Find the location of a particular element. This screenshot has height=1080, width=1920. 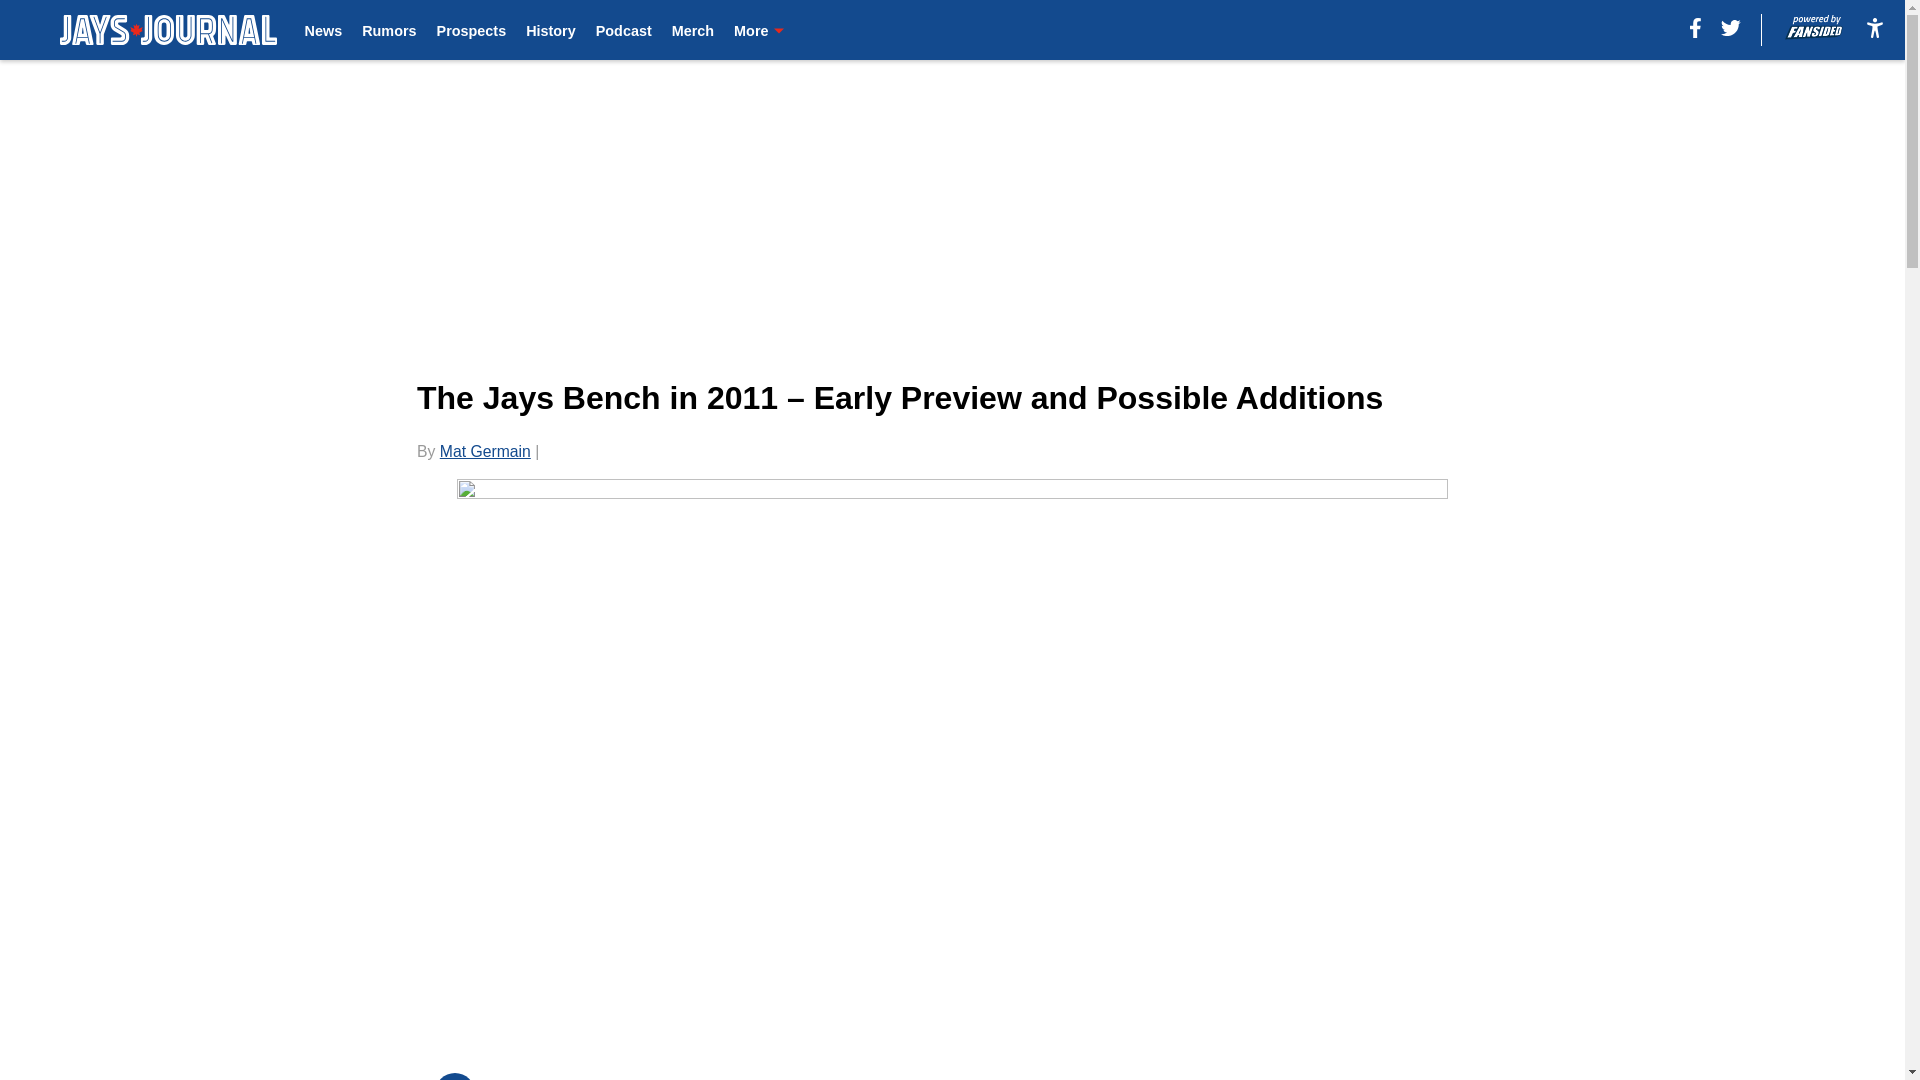

Prospects is located at coordinates (472, 30).